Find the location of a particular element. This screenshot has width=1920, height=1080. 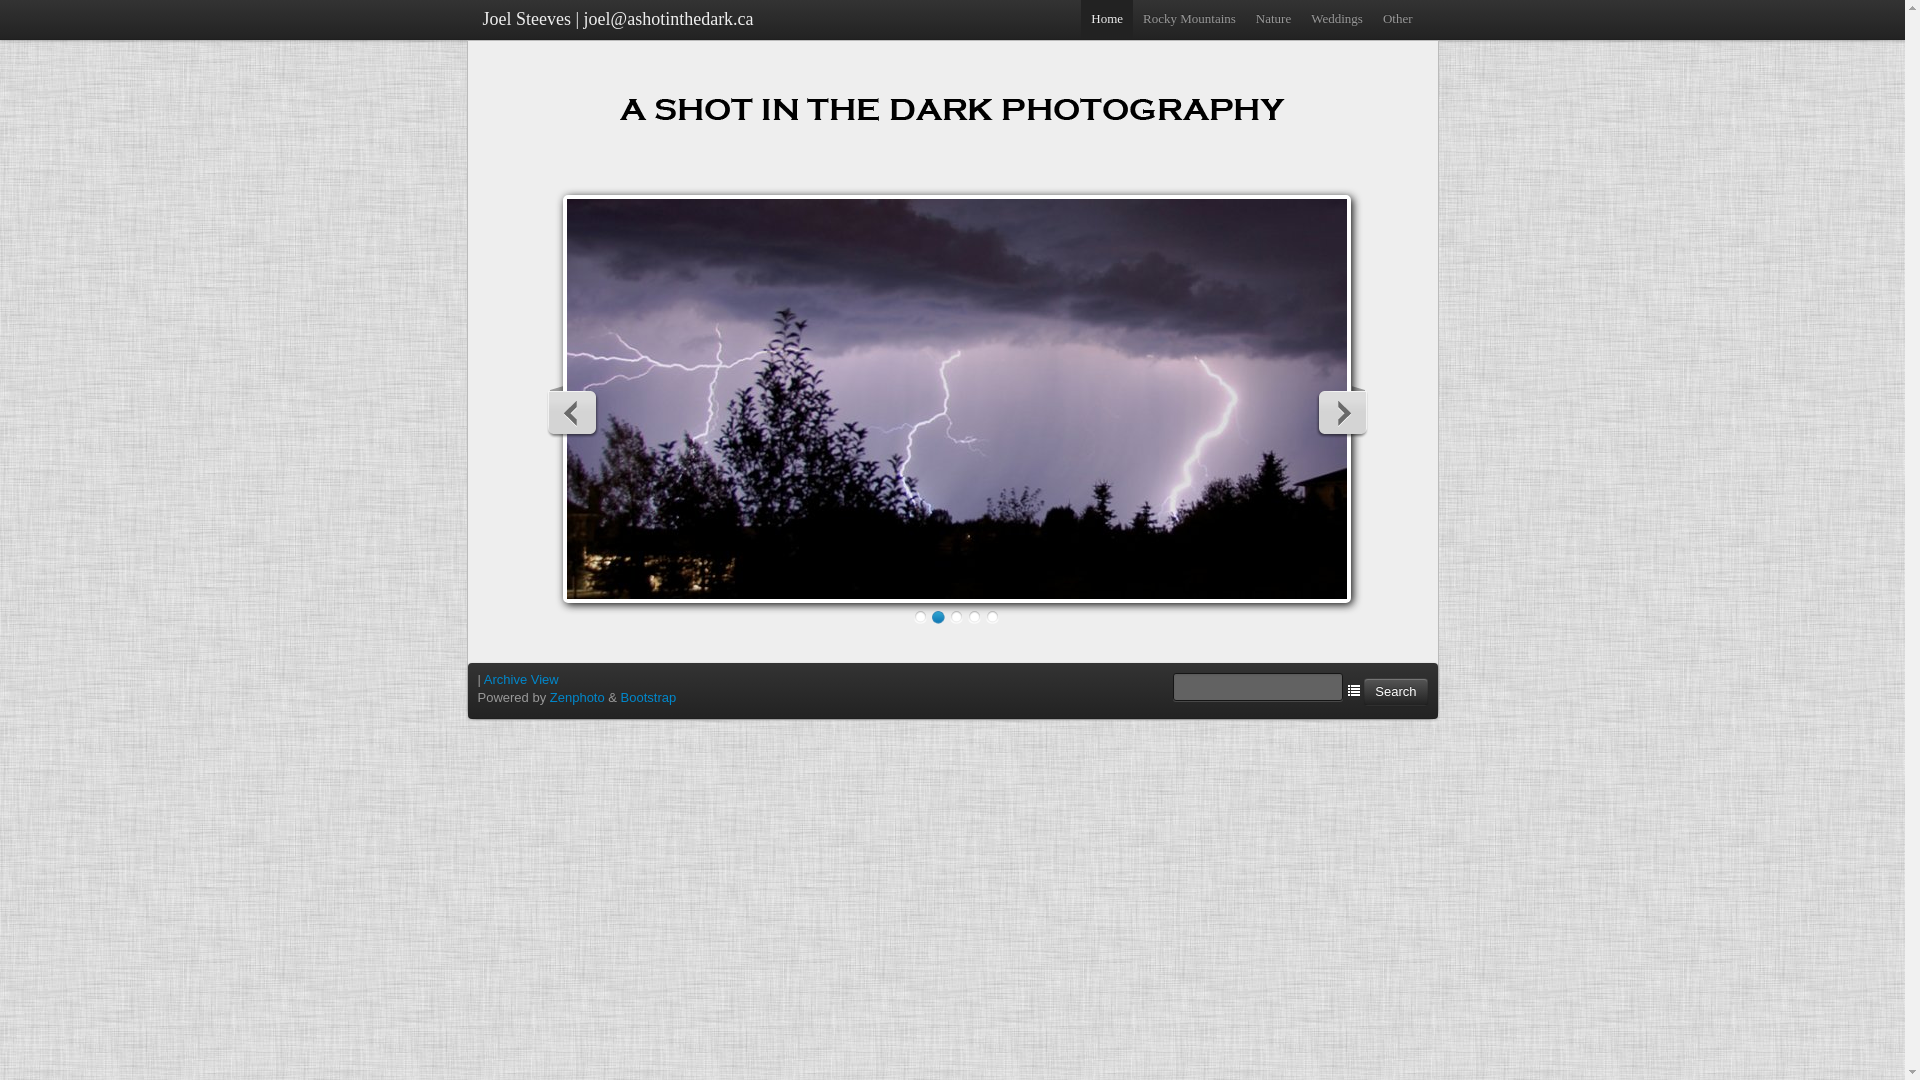

Previous is located at coordinates (572, 412).